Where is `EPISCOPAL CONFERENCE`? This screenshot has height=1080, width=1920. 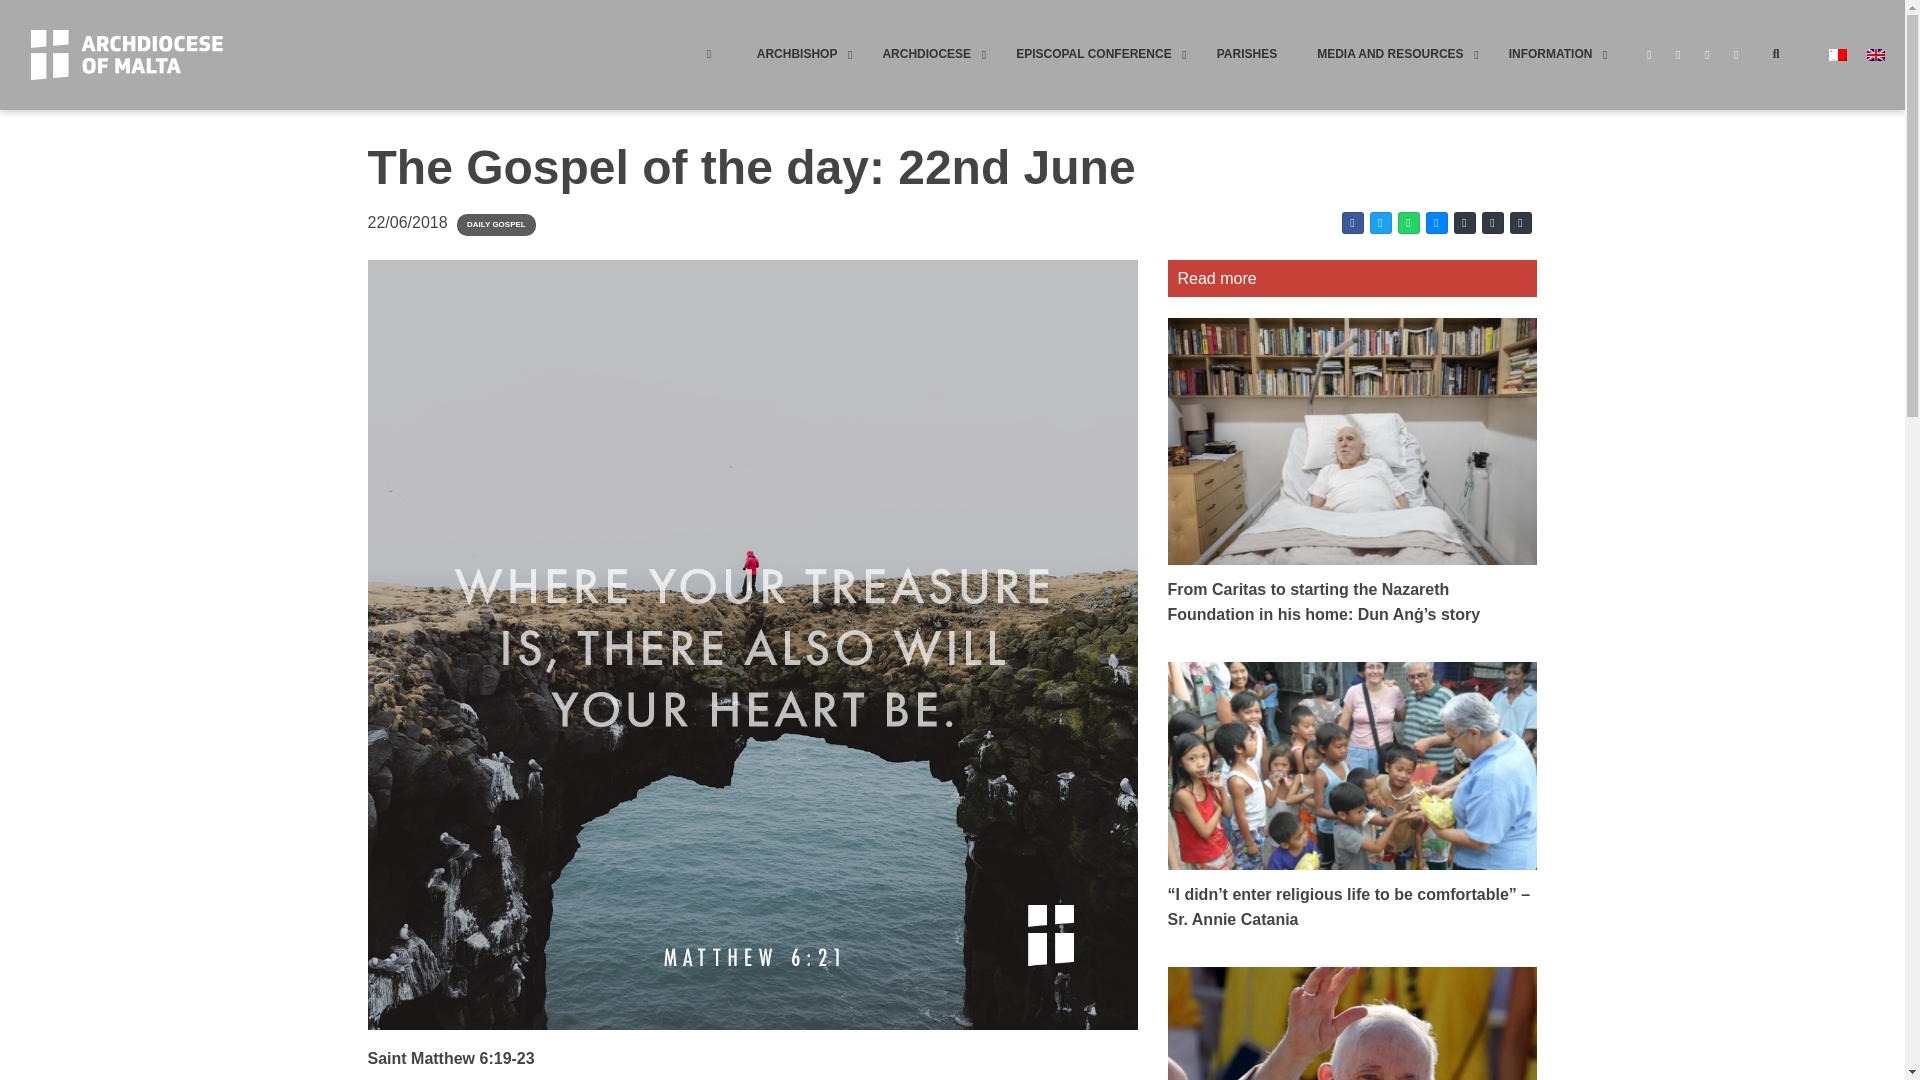
EPISCOPAL CONFERENCE is located at coordinates (1096, 54).